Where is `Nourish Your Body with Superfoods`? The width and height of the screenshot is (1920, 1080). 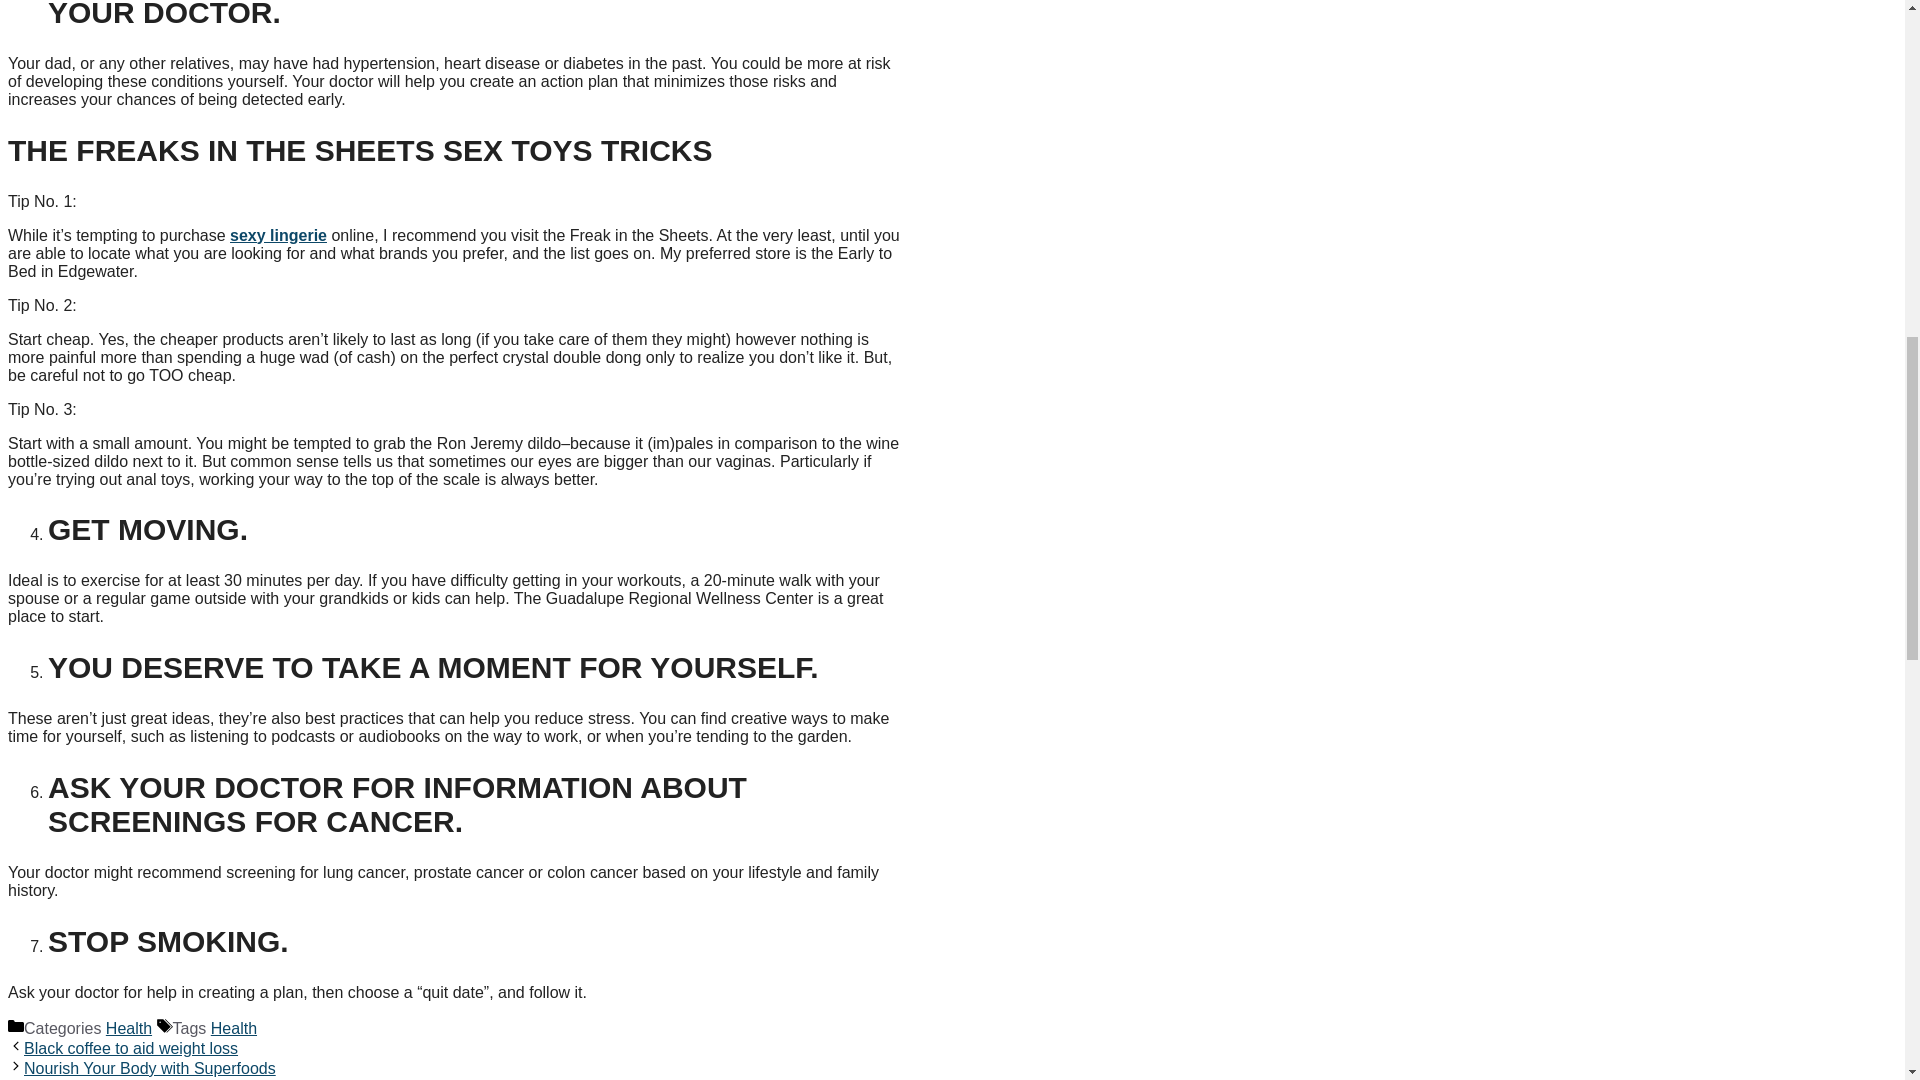 Nourish Your Body with Superfoods is located at coordinates (150, 1068).